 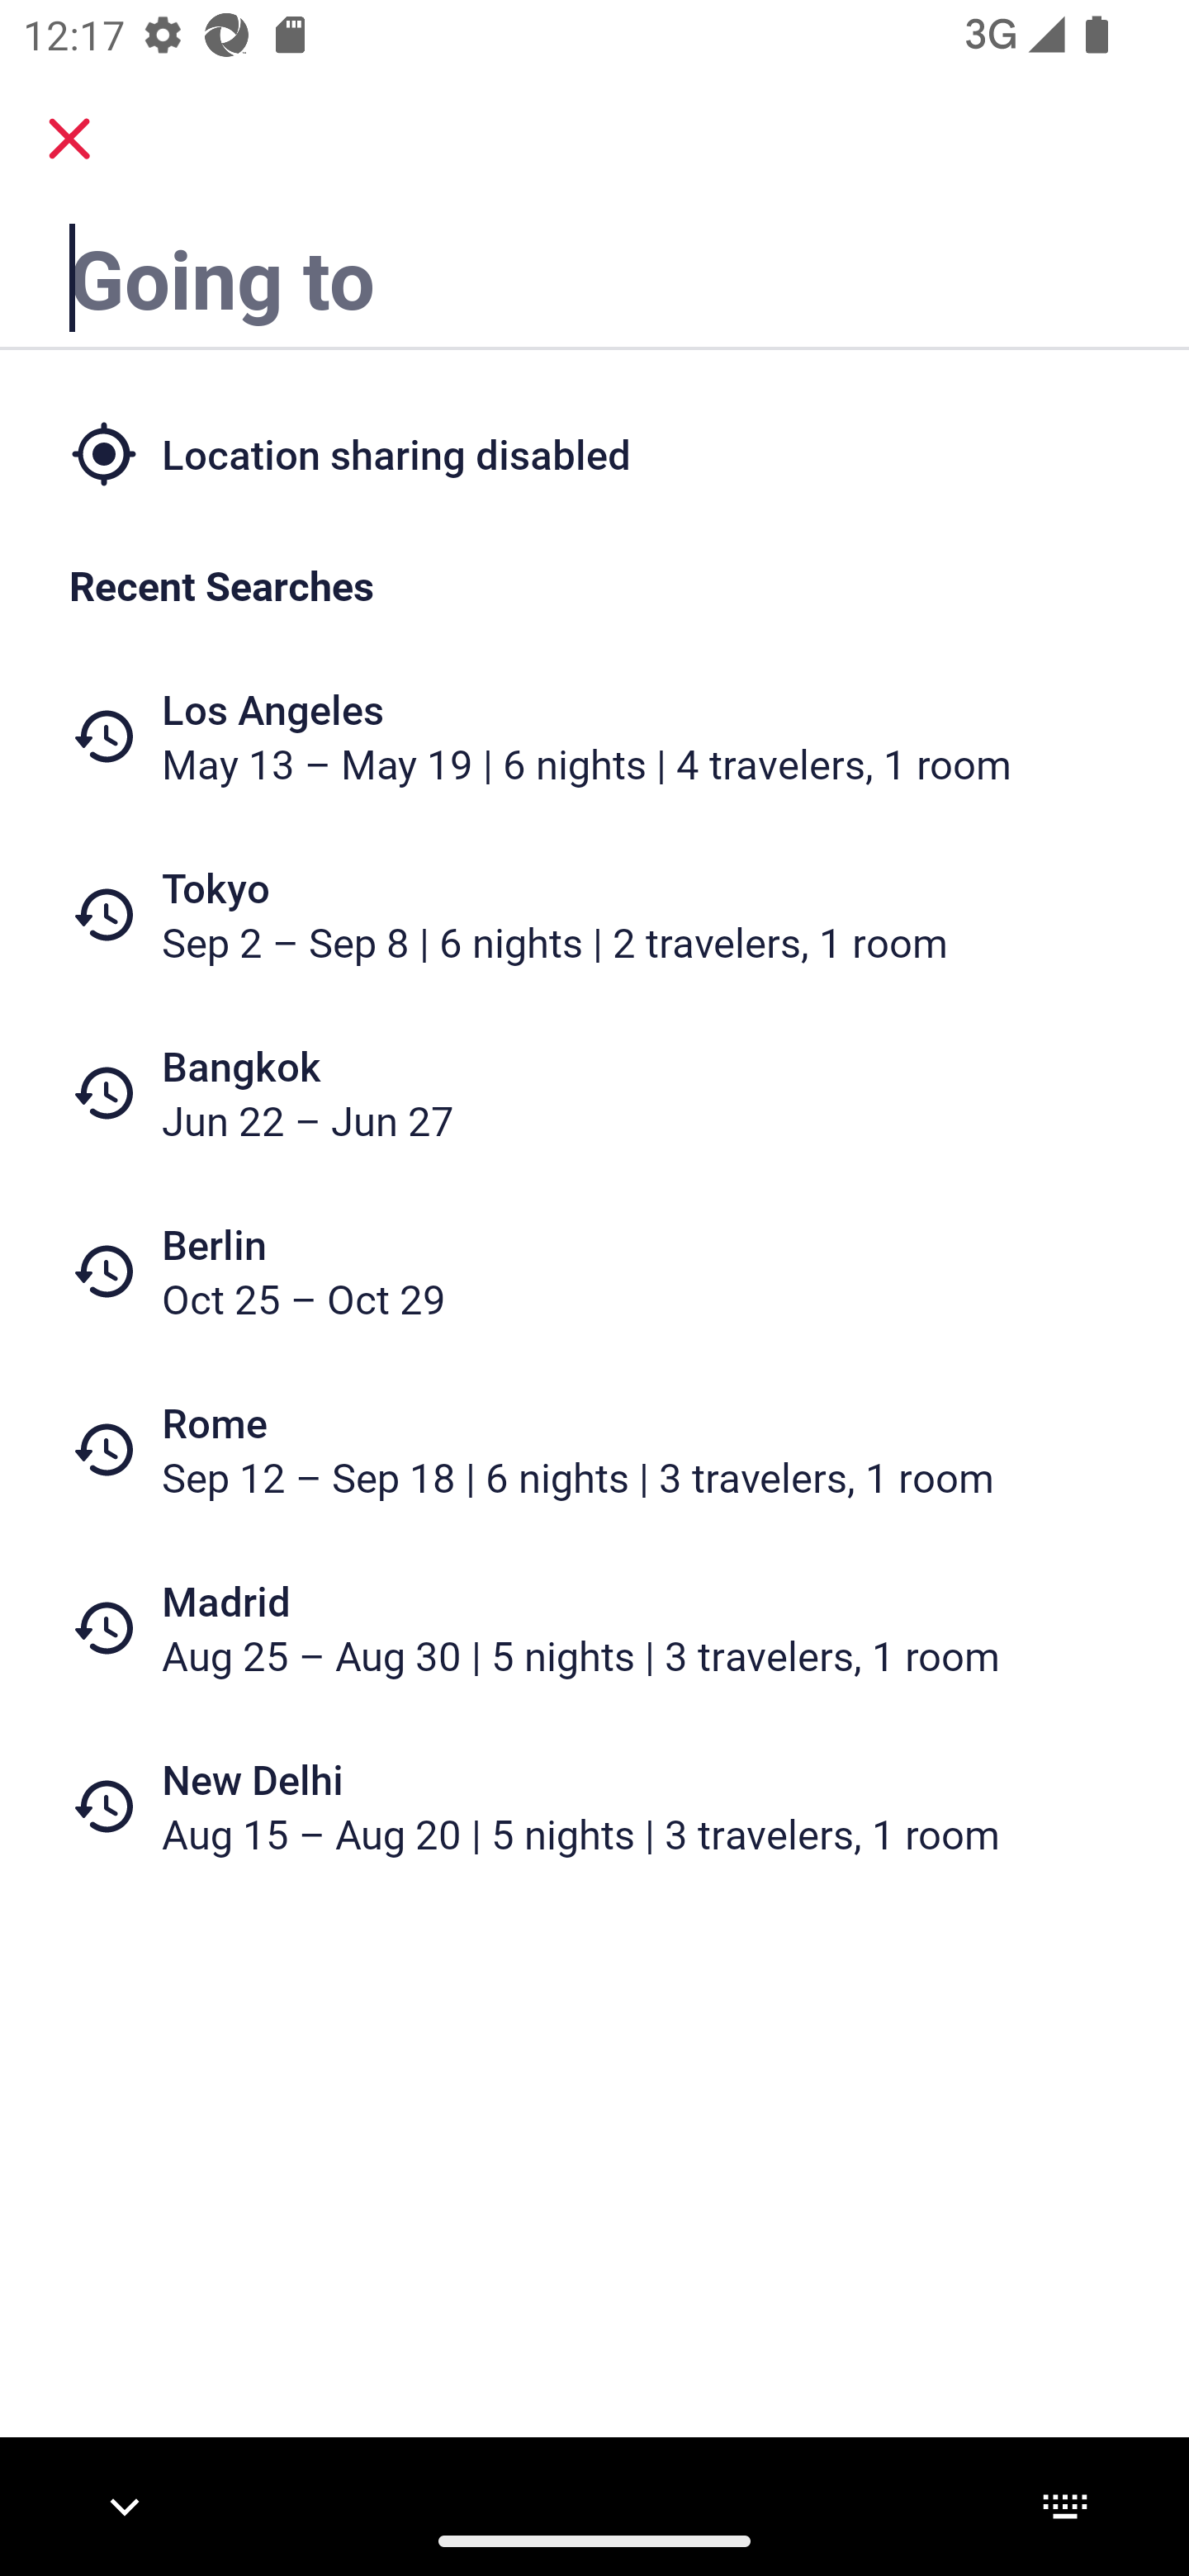 I want to click on Berlin Oct 25 – Oct 29, so click(x=594, y=1271).